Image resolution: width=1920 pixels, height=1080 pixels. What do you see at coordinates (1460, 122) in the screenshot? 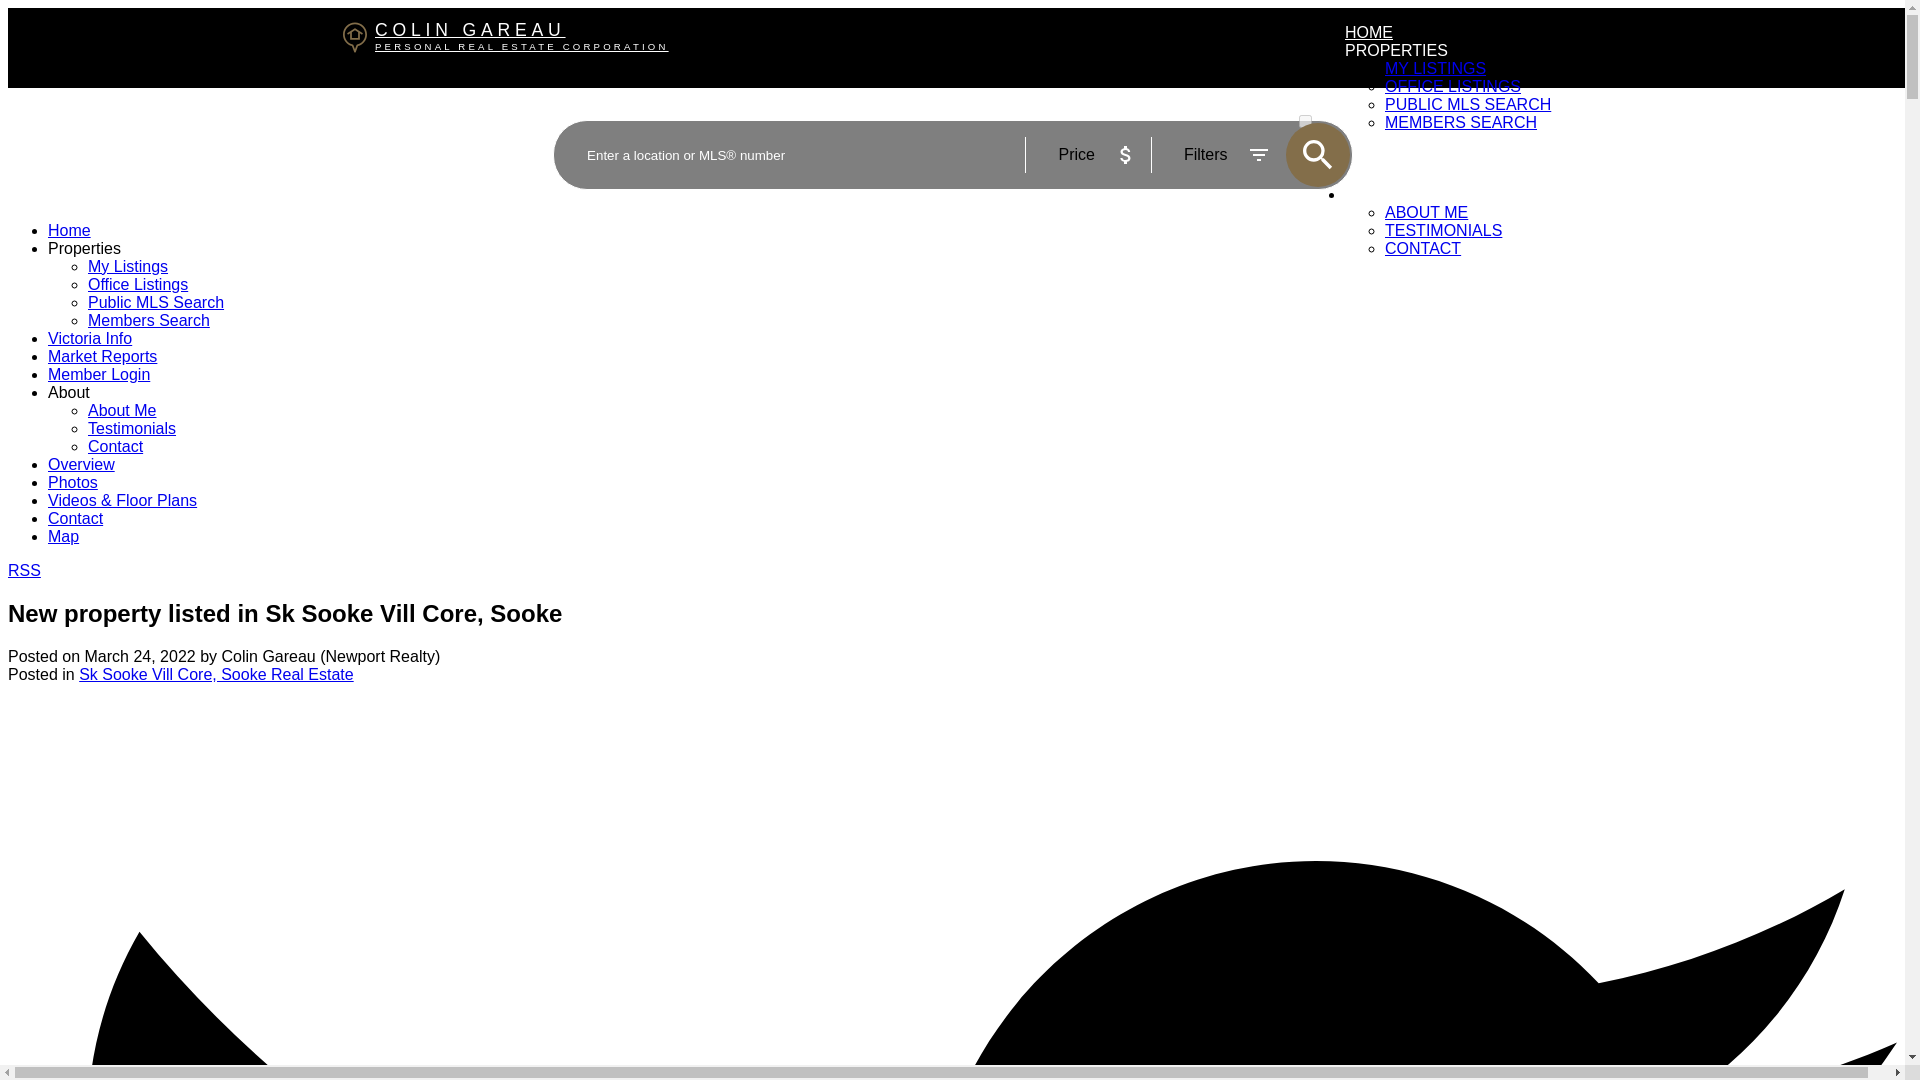
I see `OFFICE LISTINGS` at bounding box center [1460, 122].